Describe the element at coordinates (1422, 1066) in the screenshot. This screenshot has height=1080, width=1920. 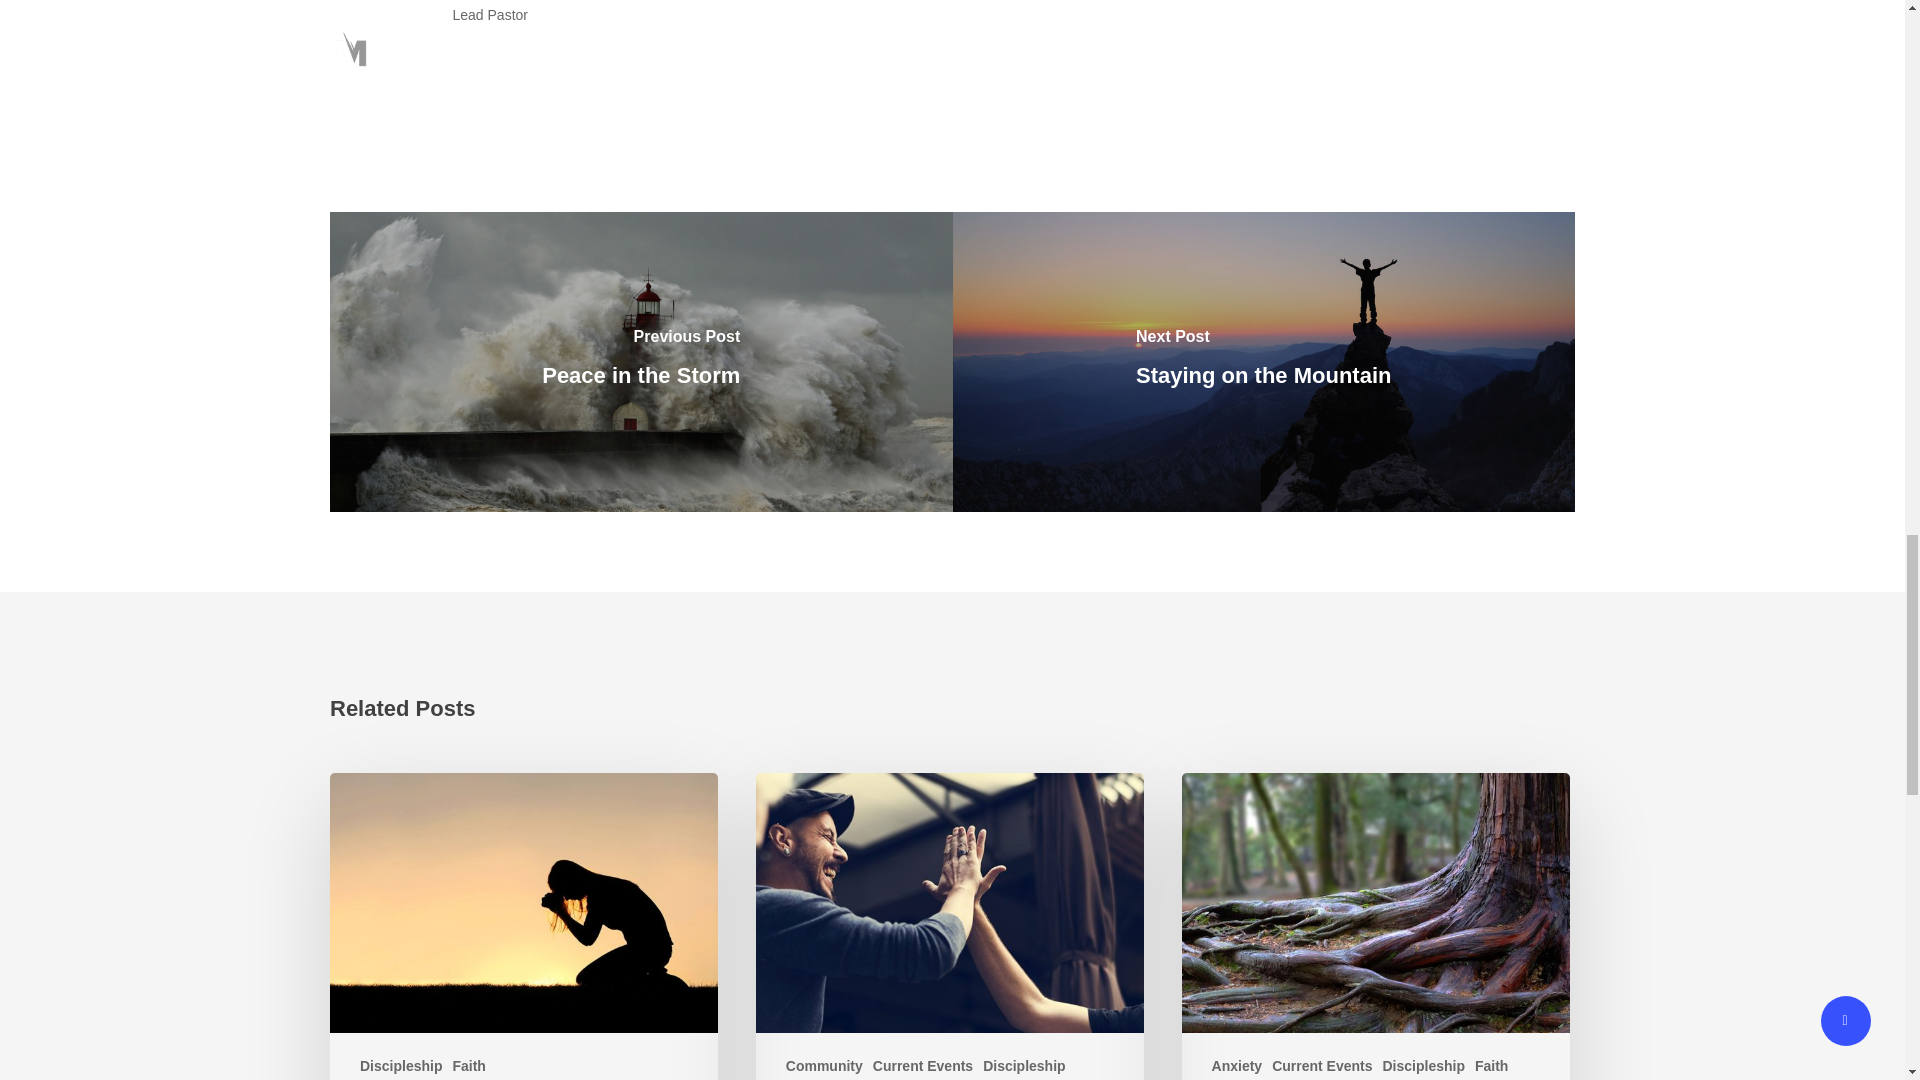
I see `Discipleship` at that location.